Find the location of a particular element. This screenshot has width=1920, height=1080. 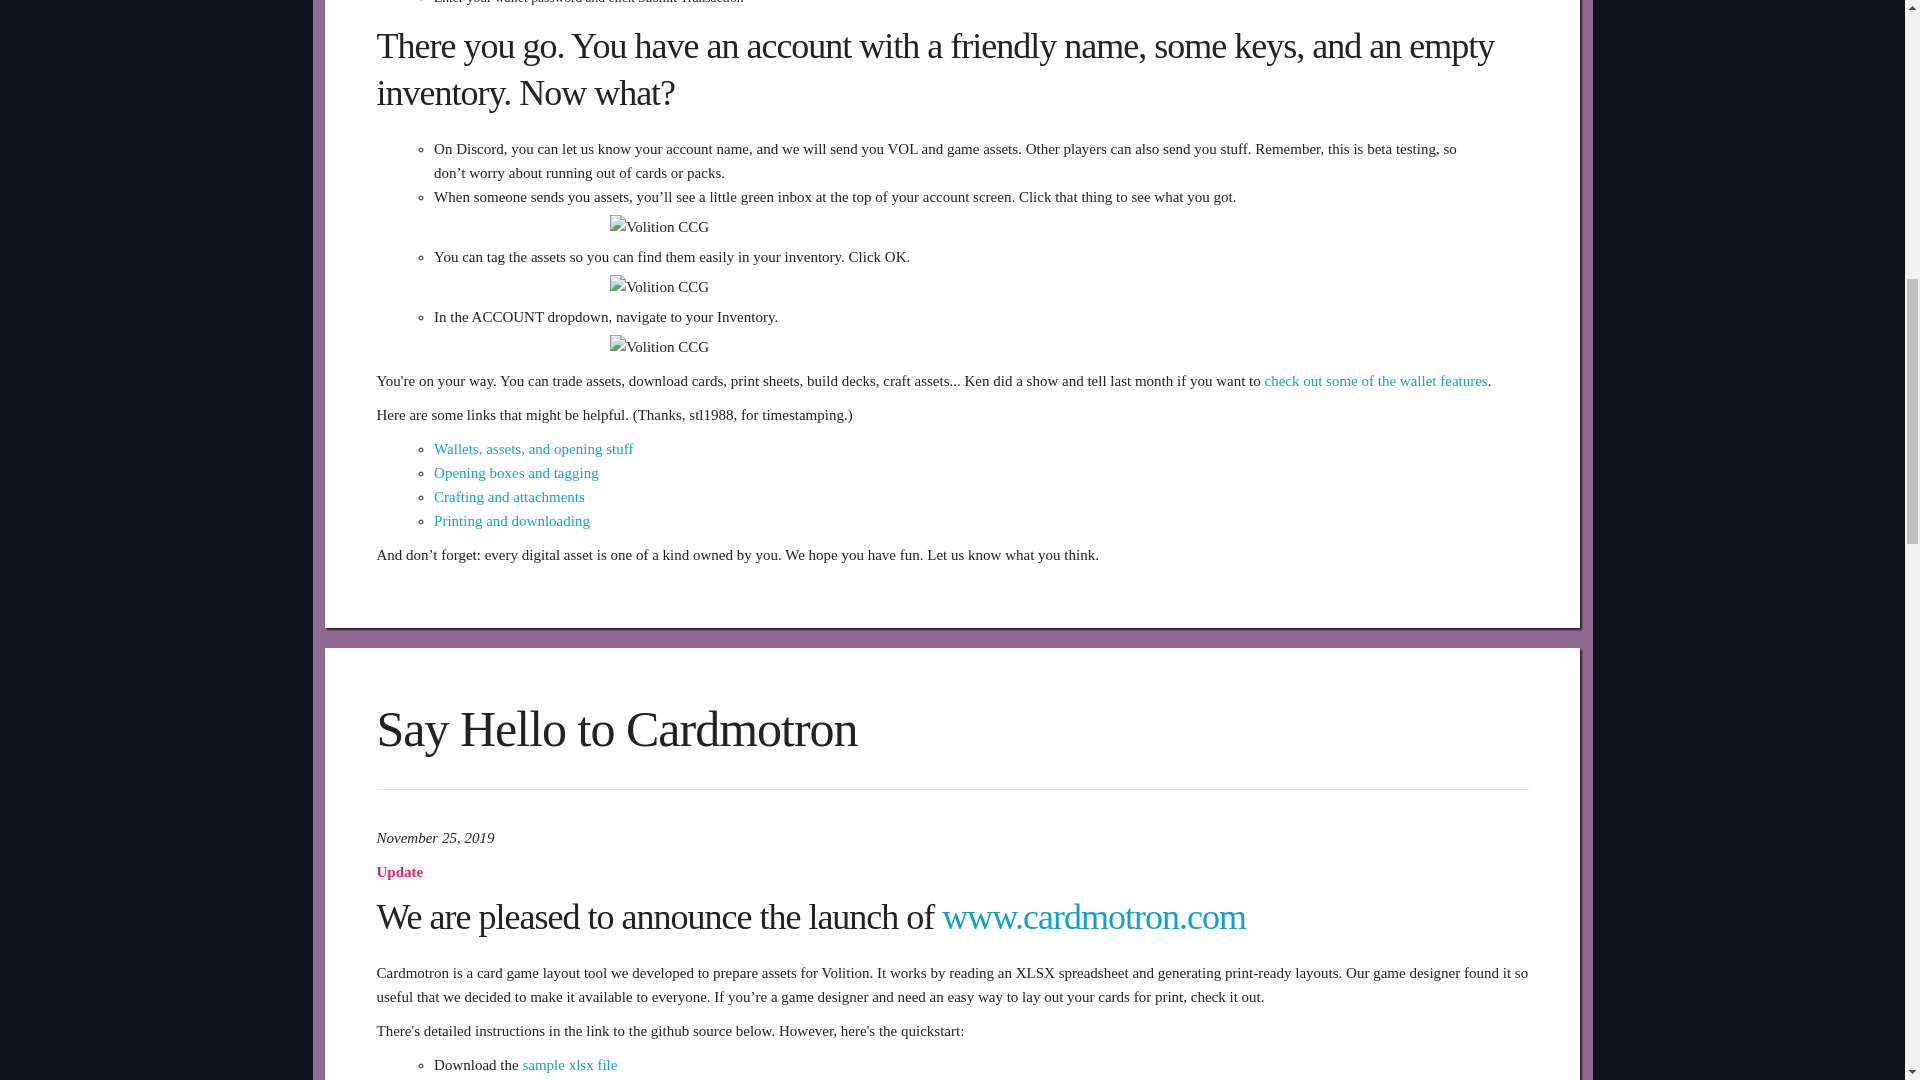

check out some of the wallet features is located at coordinates (1374, 380).